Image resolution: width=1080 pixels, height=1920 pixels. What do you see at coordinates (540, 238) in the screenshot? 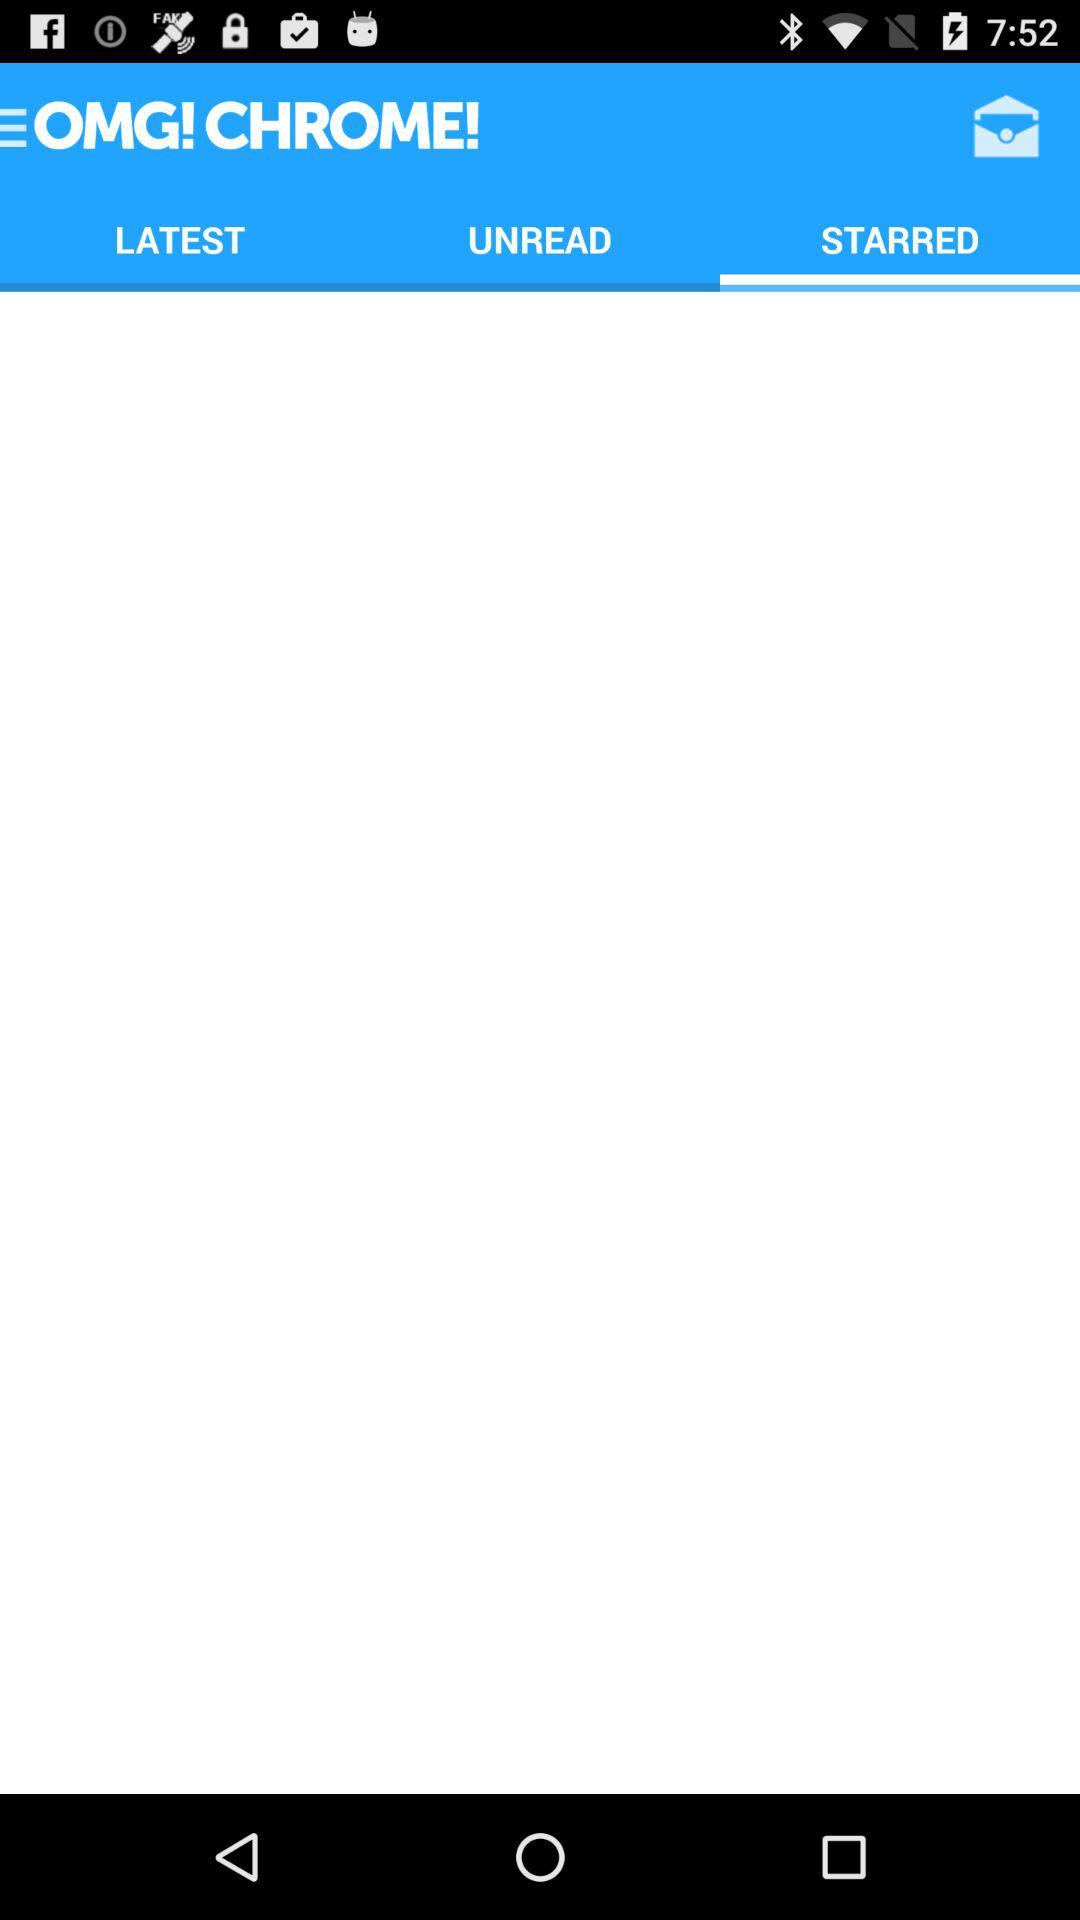
I see `scroll to the unread item` at bounding box center [540, 238].